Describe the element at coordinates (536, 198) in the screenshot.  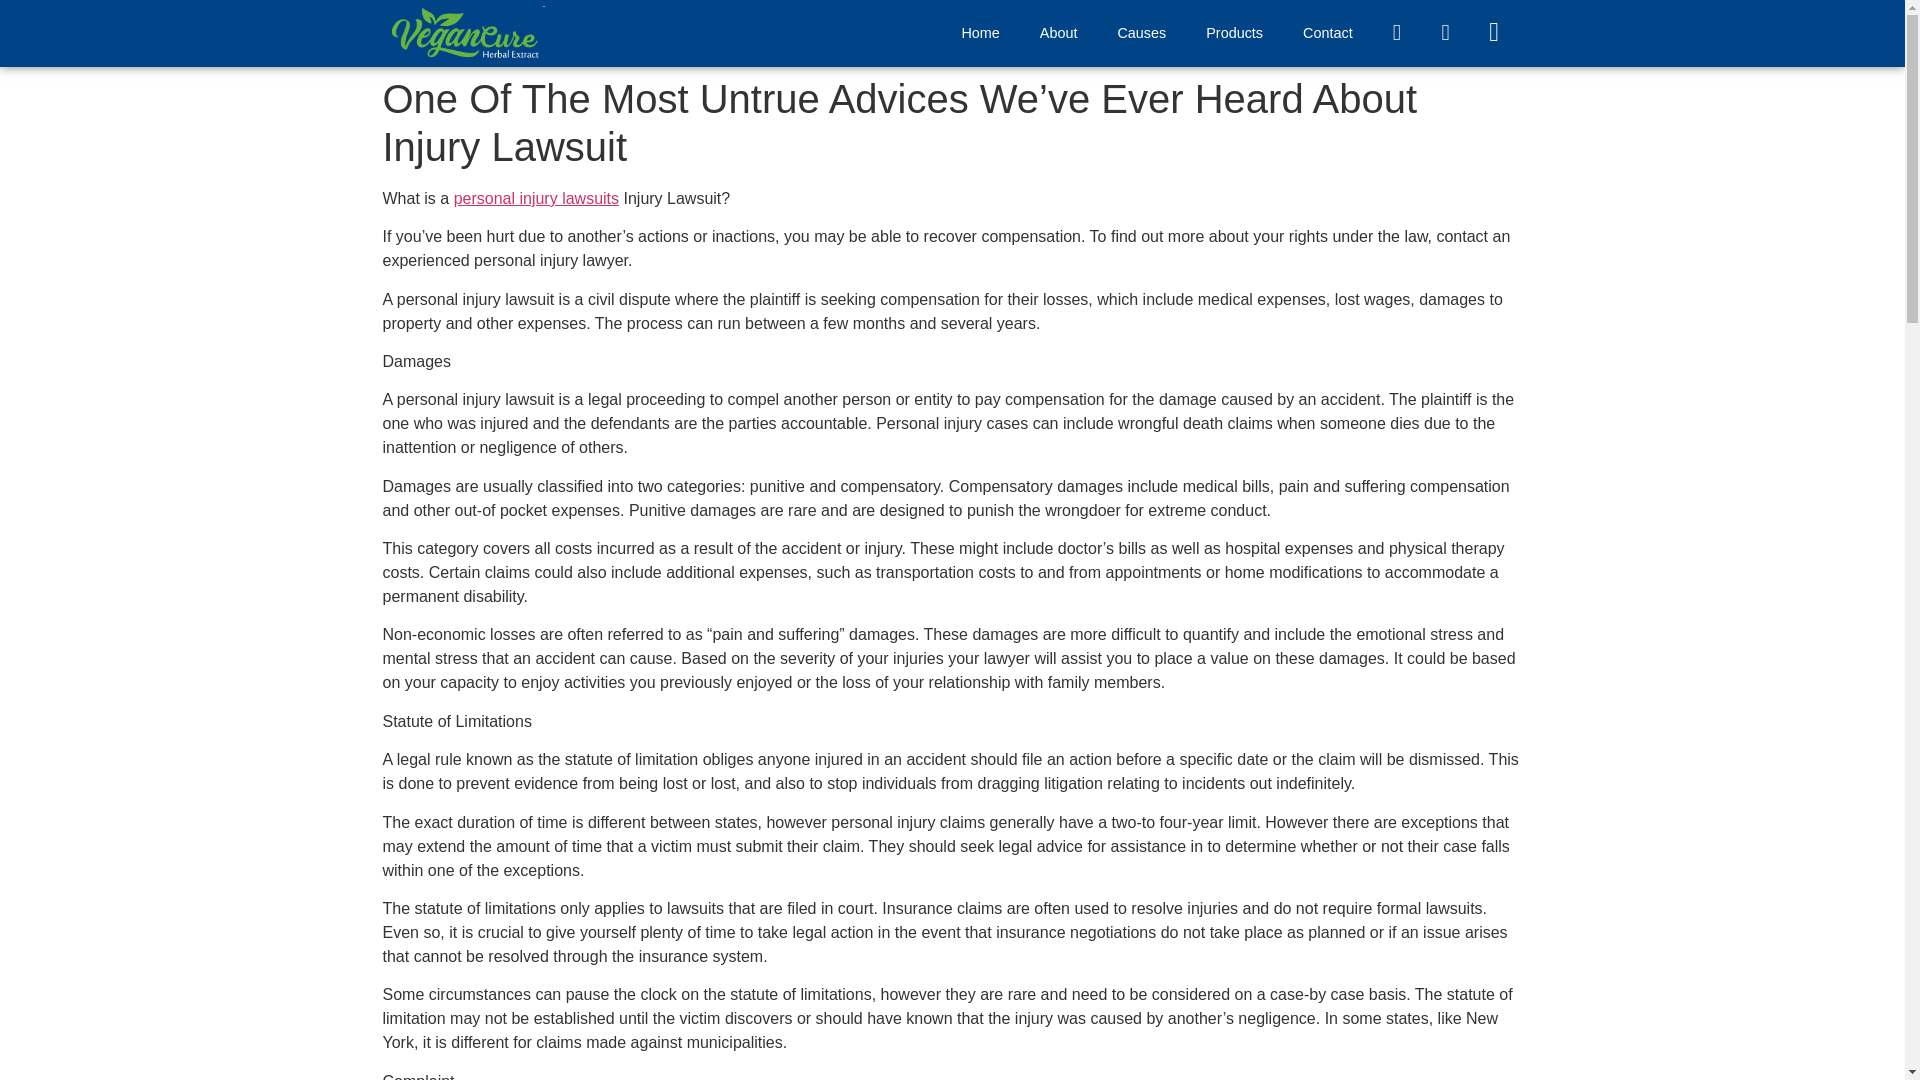
I see `personal injury lawsuits` at that location.